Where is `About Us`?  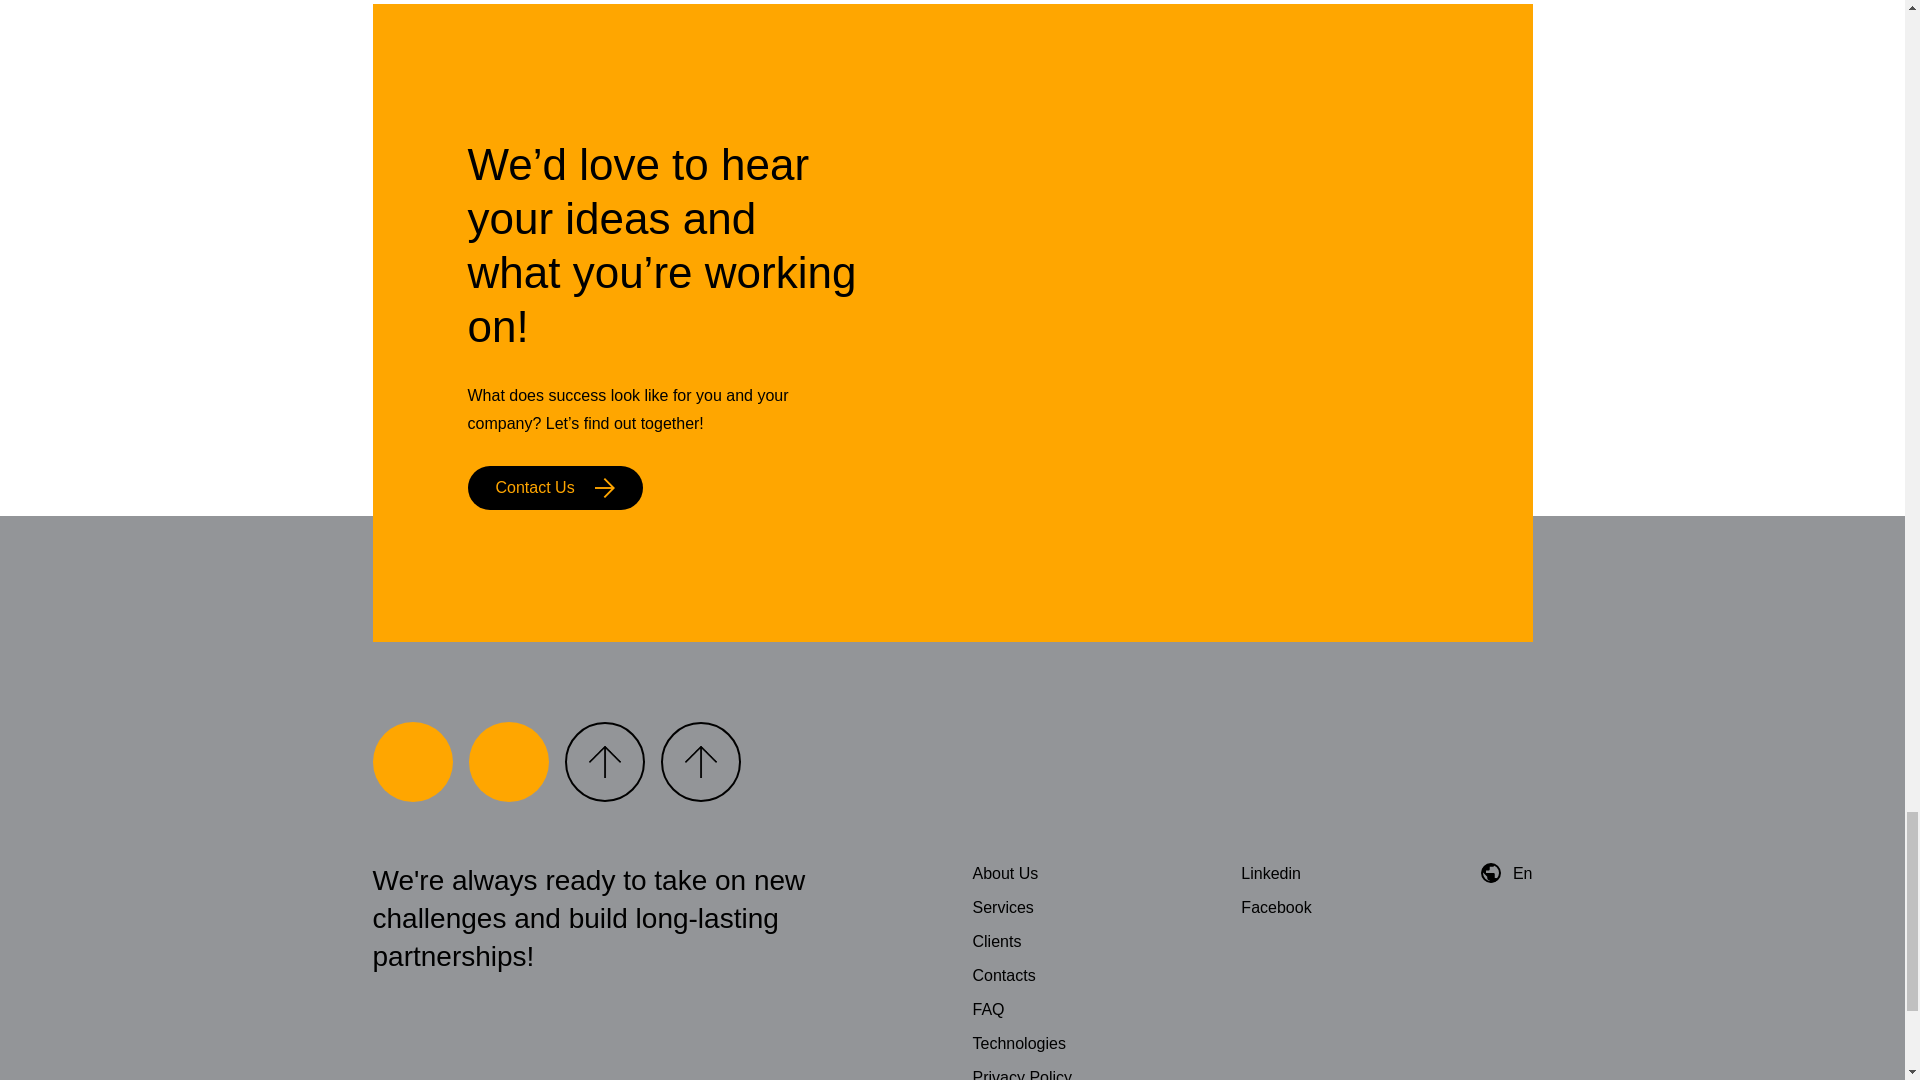 About Us is located at coordinates (1004, 874).